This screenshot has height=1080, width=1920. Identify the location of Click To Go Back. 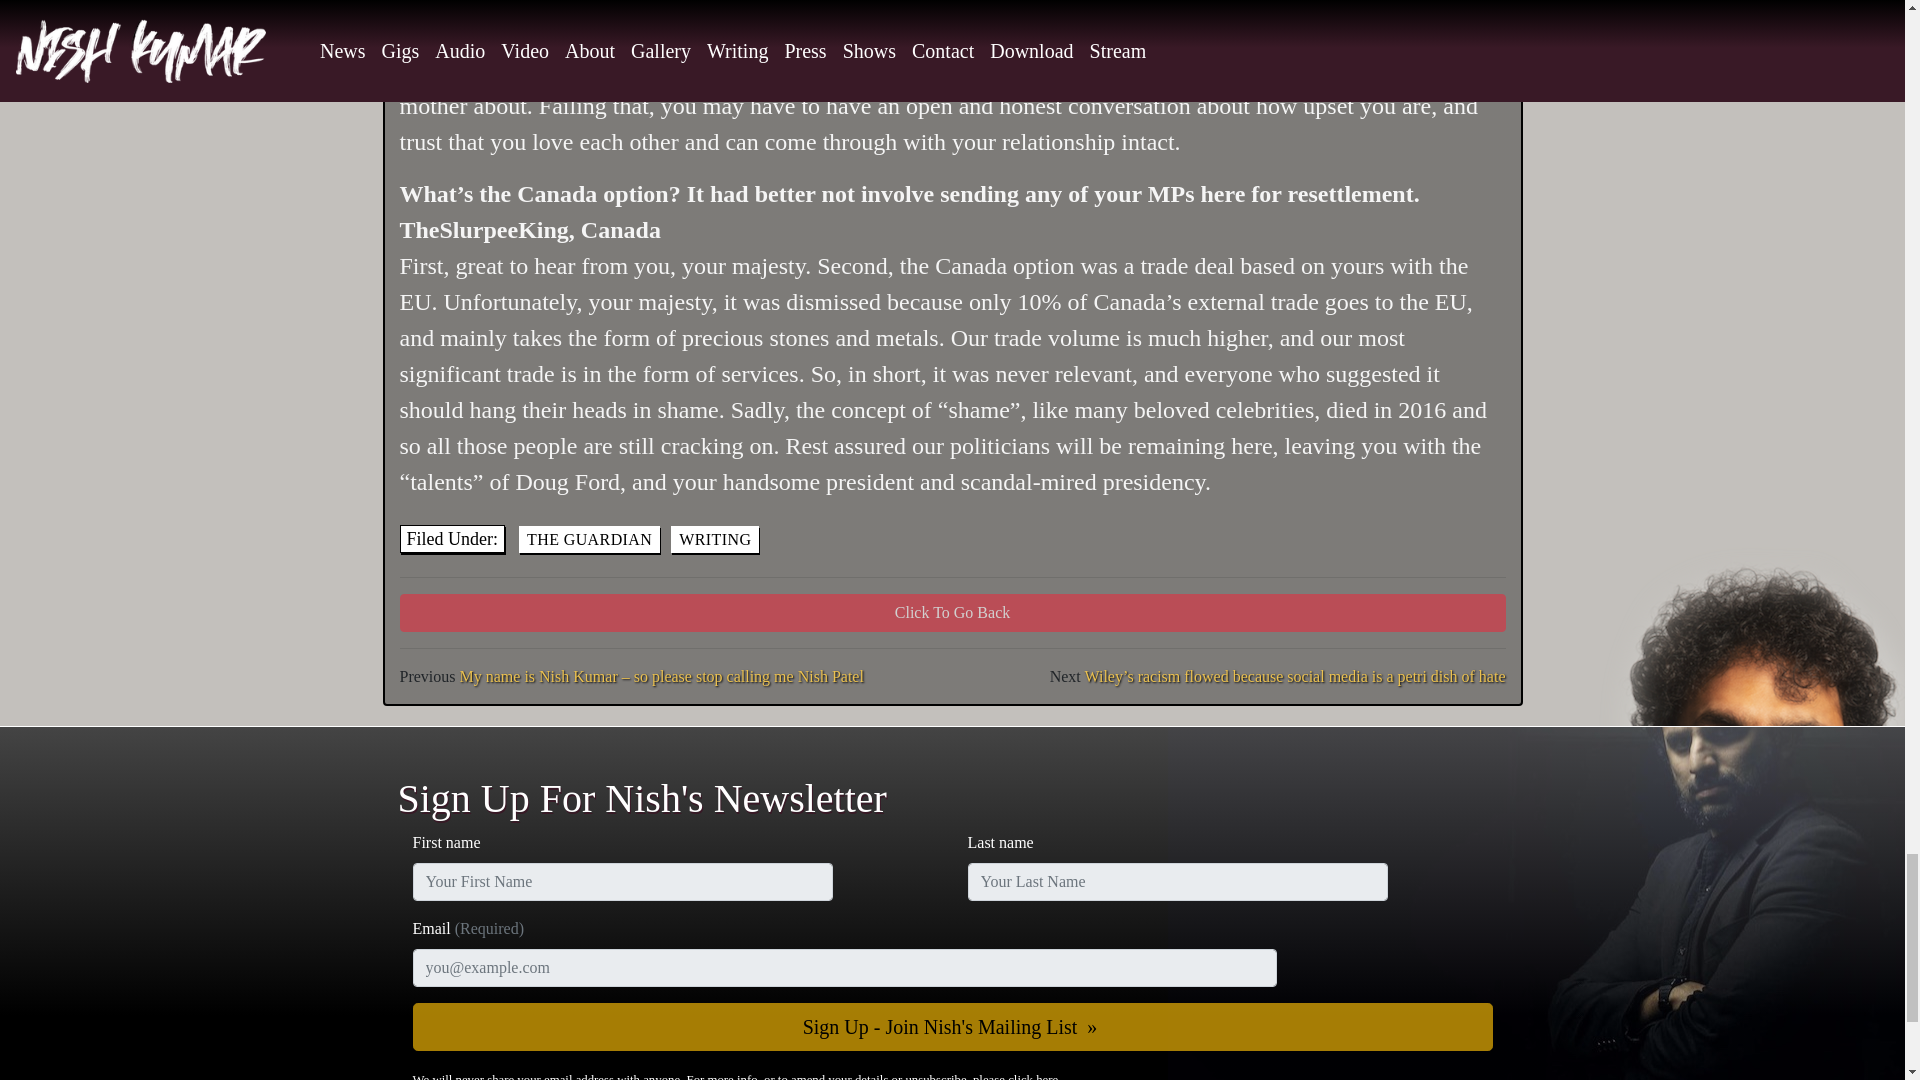
(952, 612).